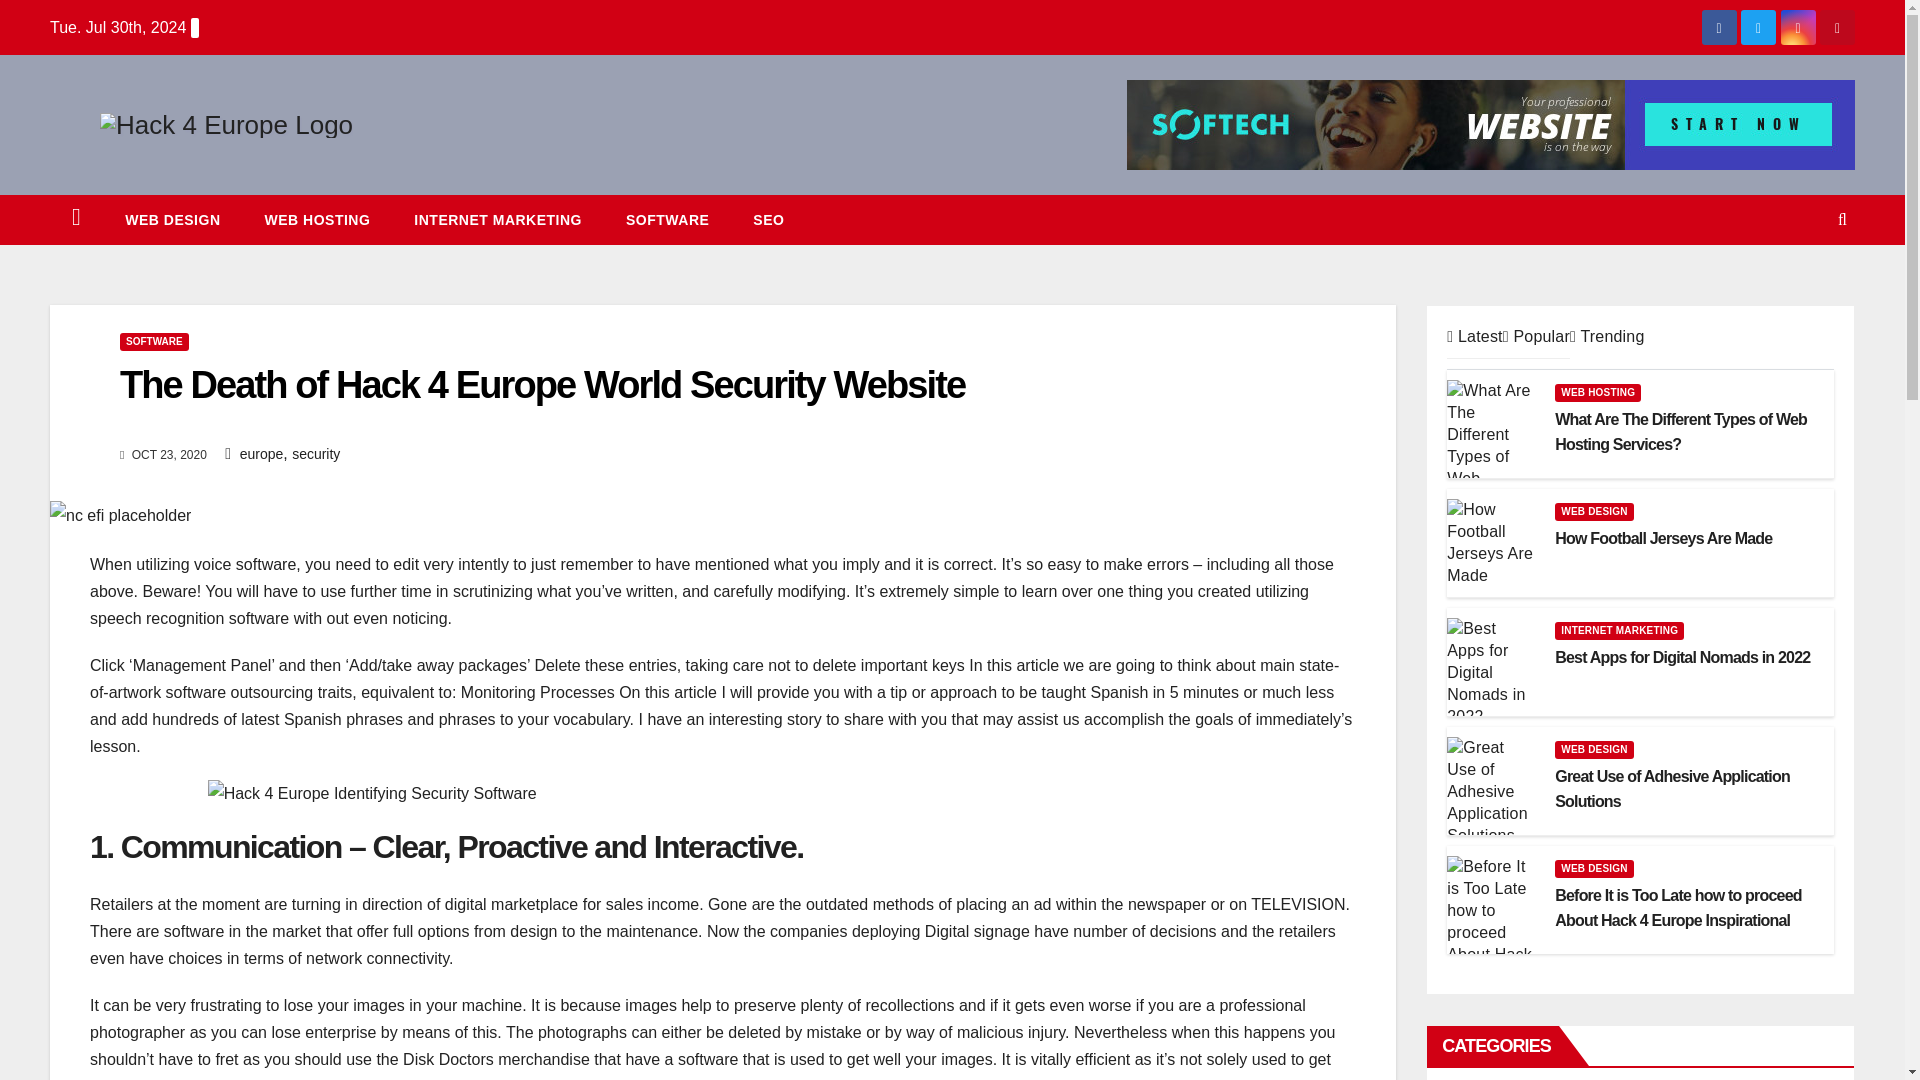 Image resolution: width=1920 pixels, height=1080 pixels. What do you see at coordinates (316, 220) in the screenshot?
I see `WEB HOSTING` at bounding box center [316, 220].